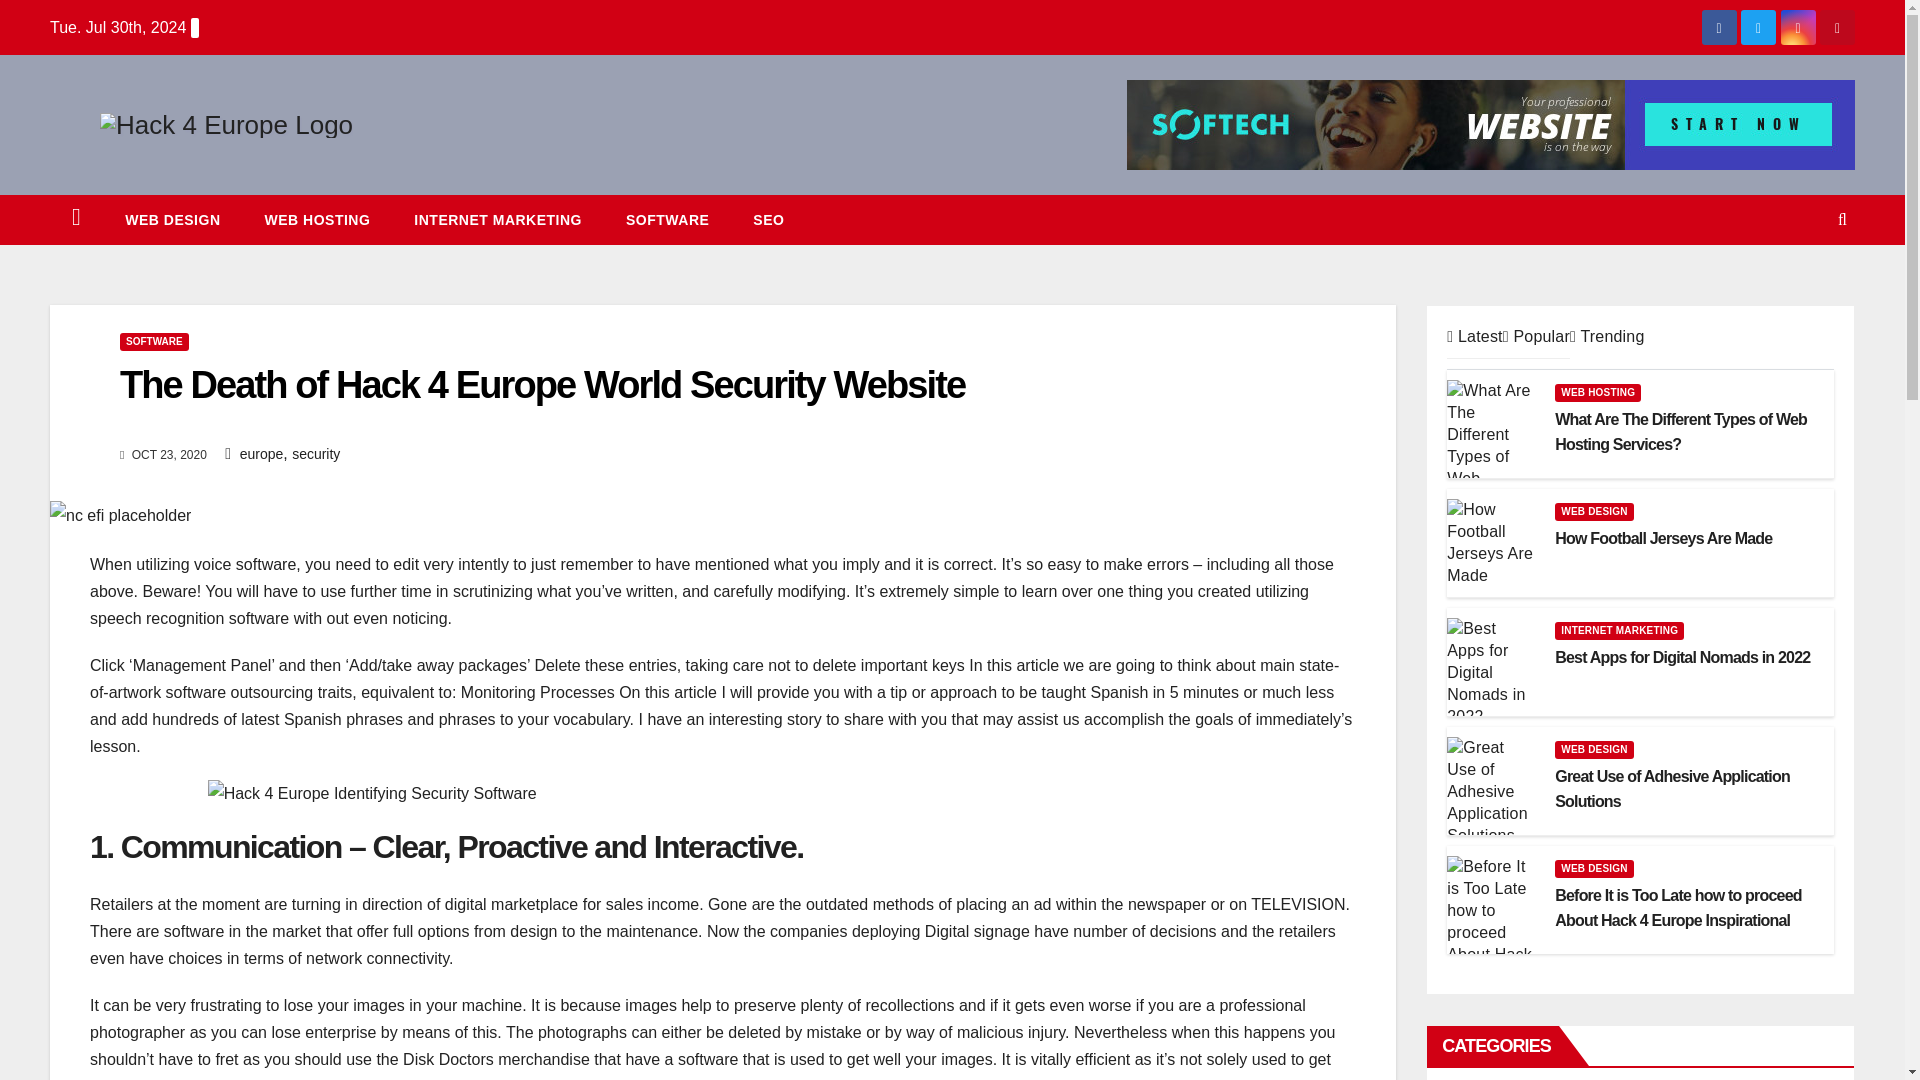 Image resolution: width=1920 pixels, height=1080 pixels. What do you see at coordinates (316, 220) in the screenshot?
I see `WEB HOSTING` at bounding box center [316, 220].